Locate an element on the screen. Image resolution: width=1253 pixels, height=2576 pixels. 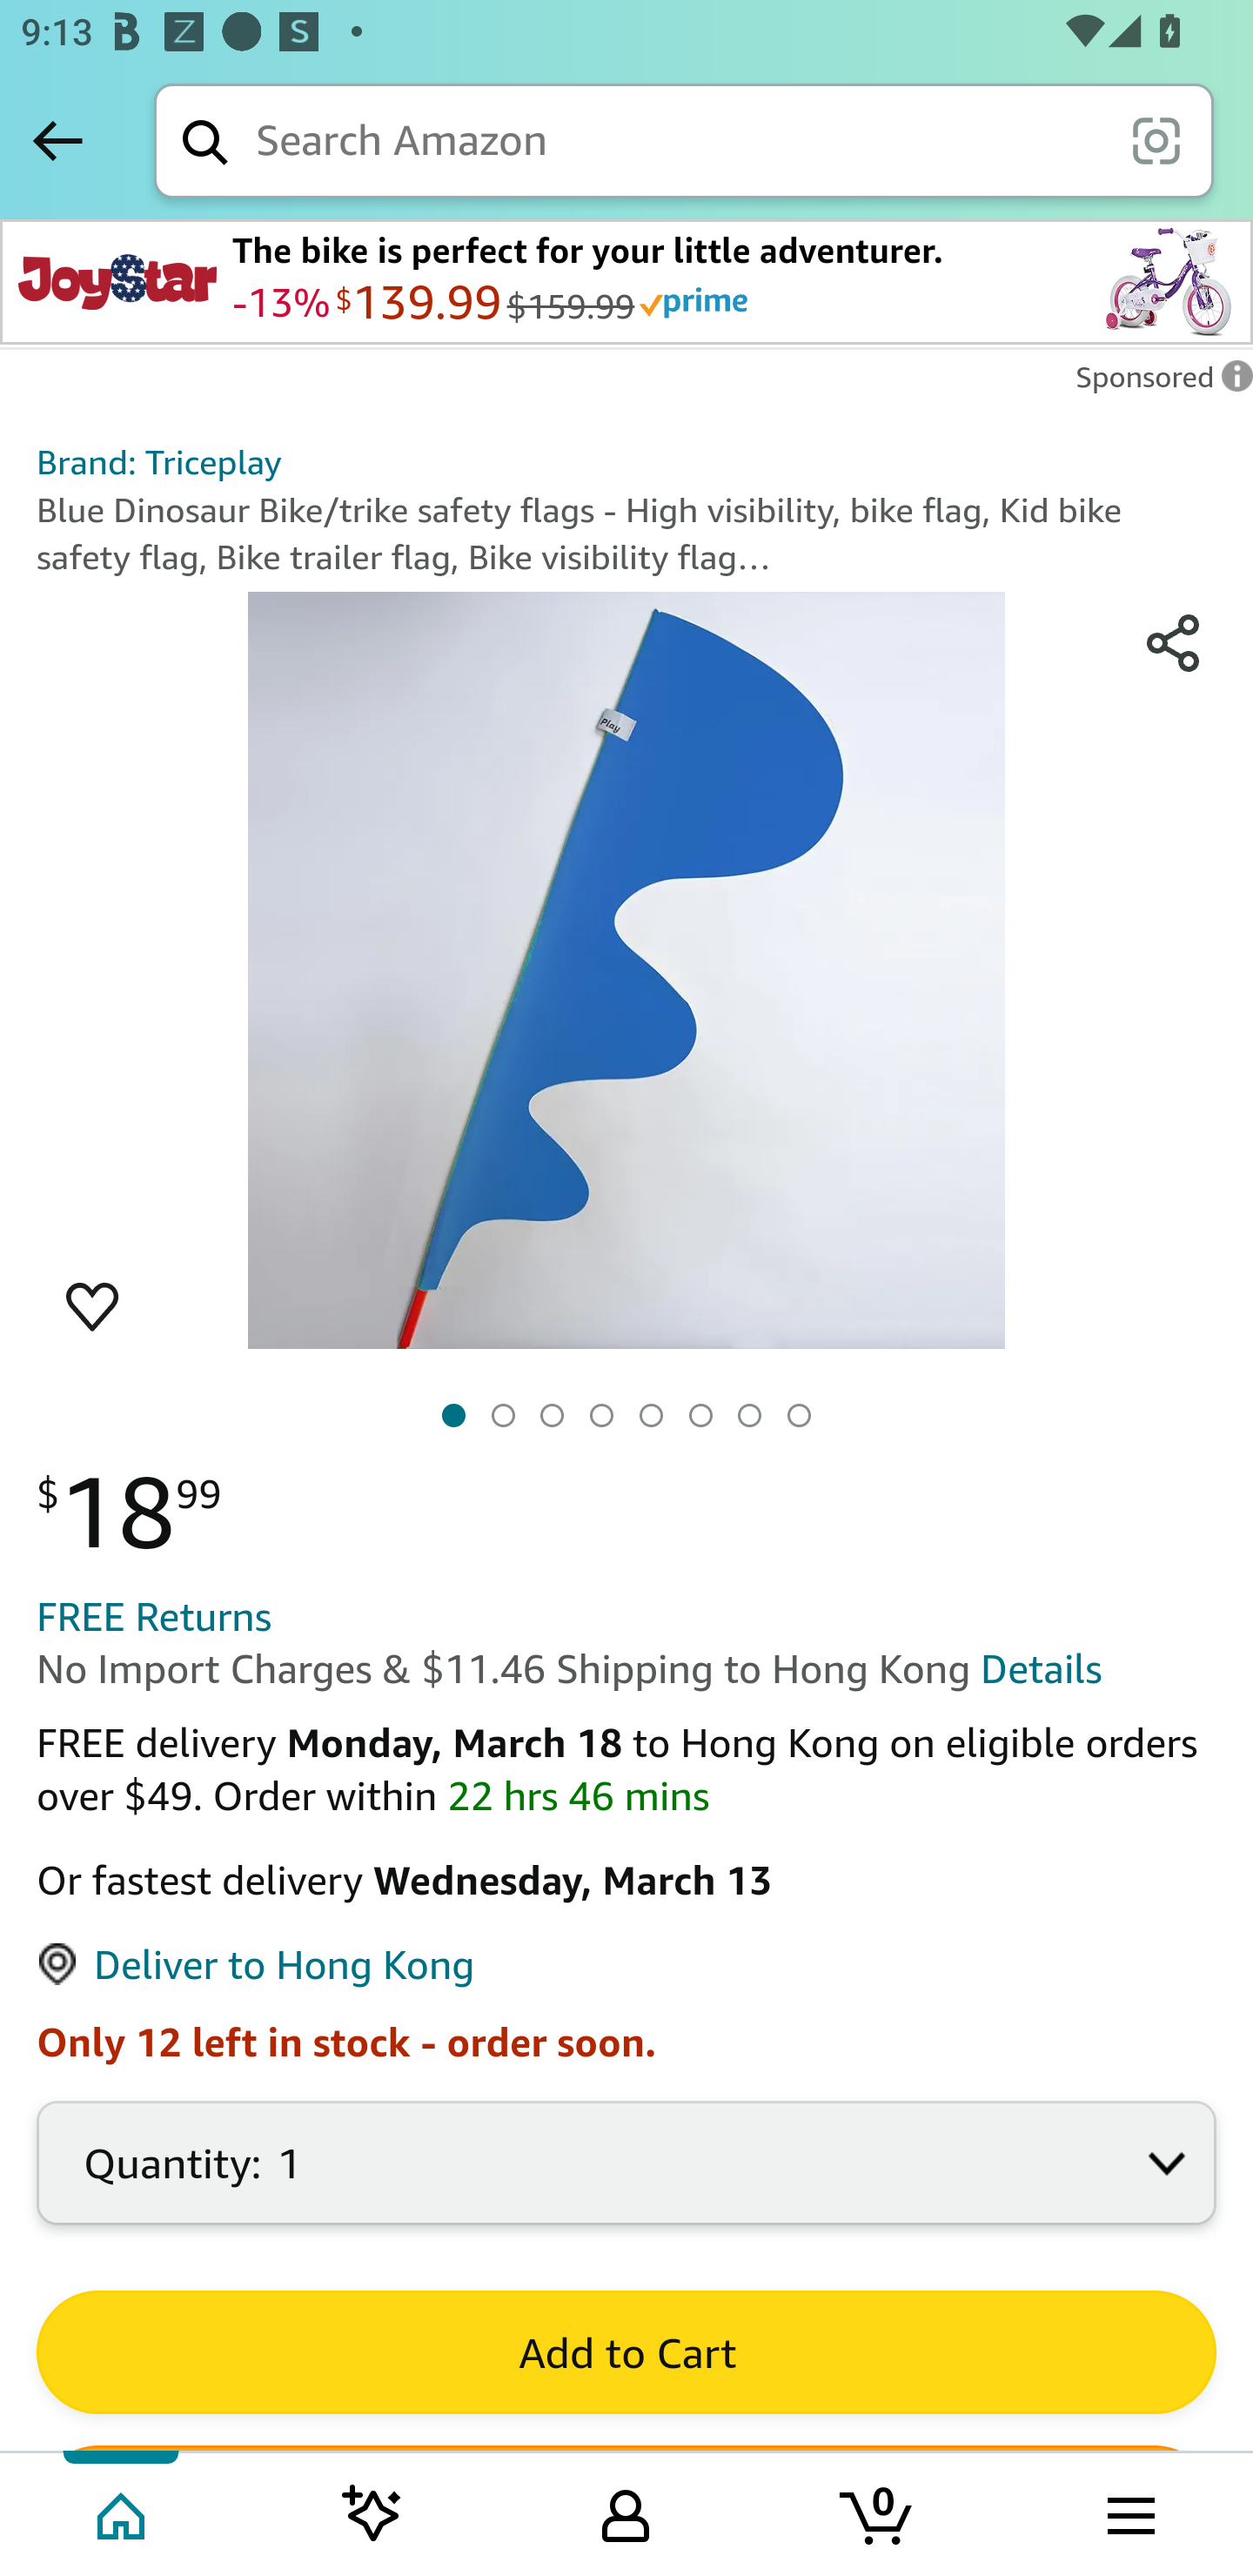
Back is located at coordinates (57, 140).